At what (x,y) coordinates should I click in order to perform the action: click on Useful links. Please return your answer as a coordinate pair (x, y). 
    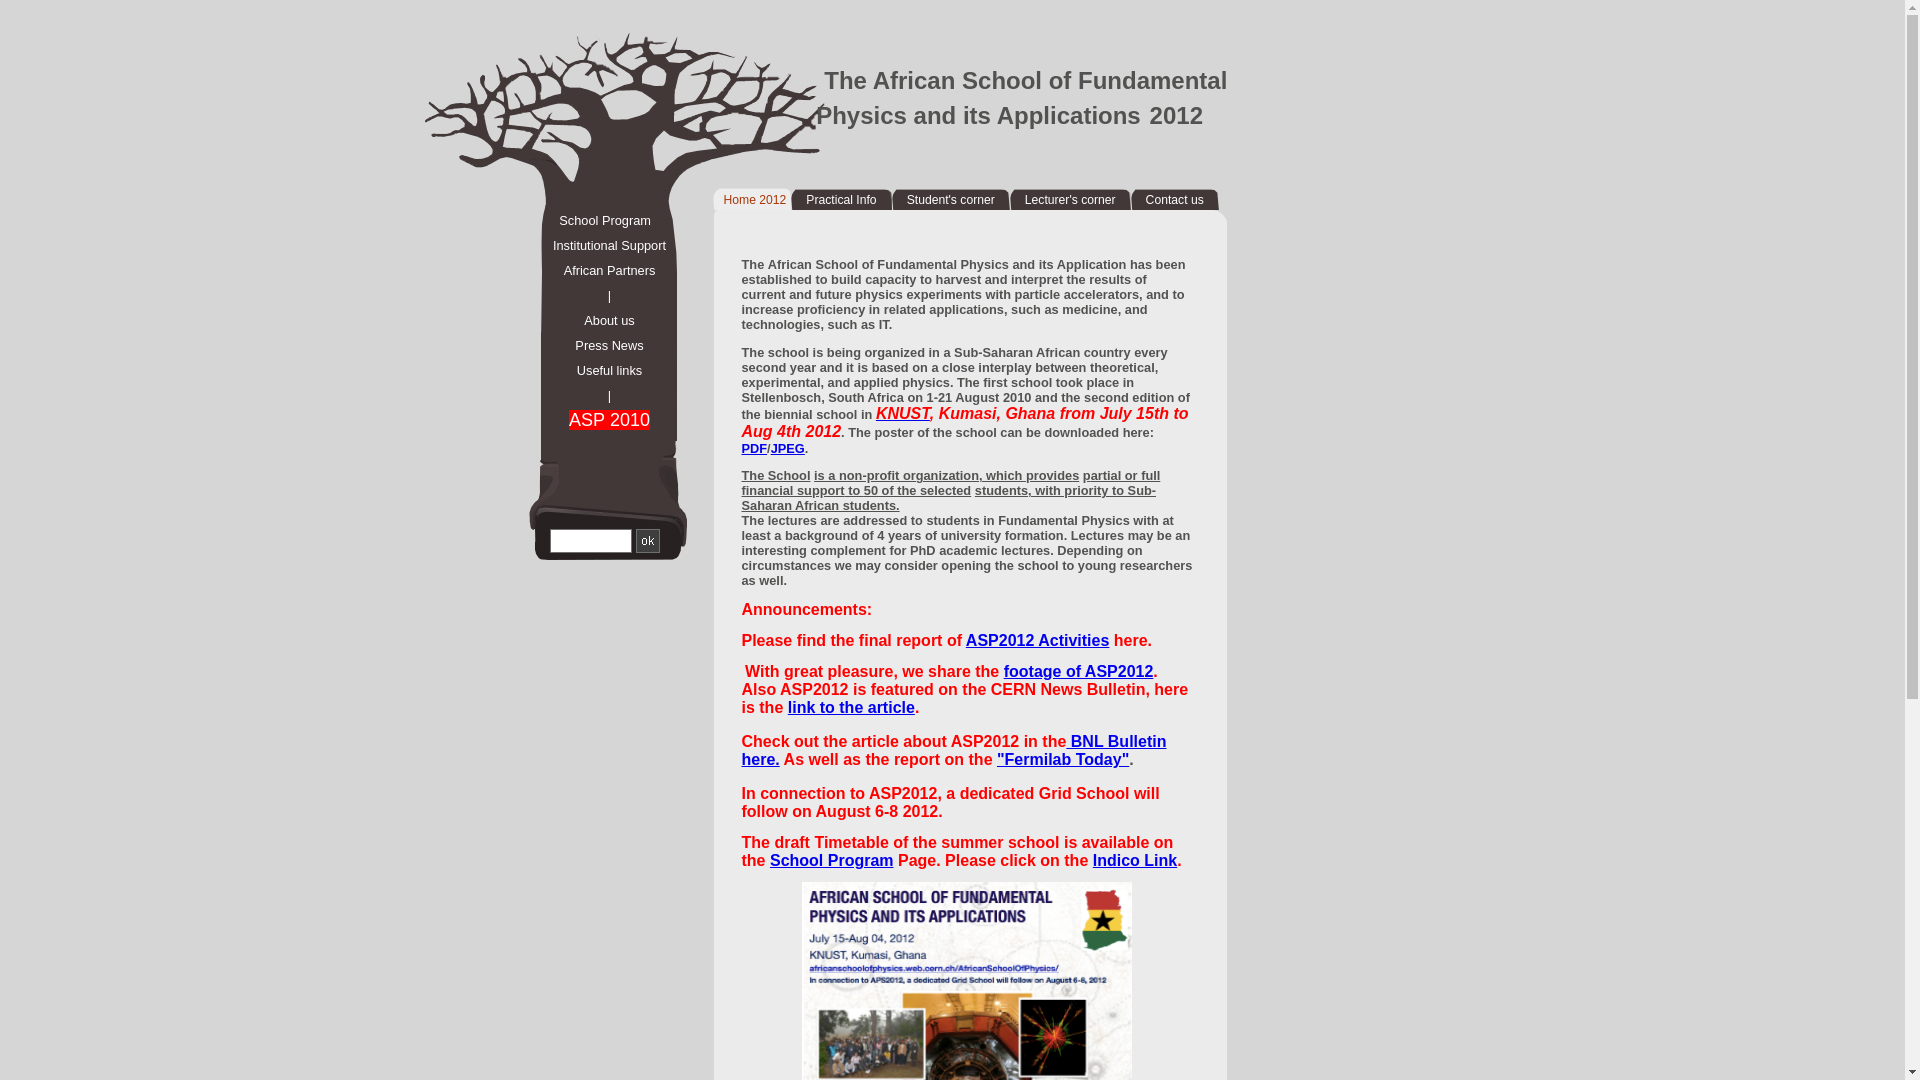
    Looking at the image, I should click on (599, 370).